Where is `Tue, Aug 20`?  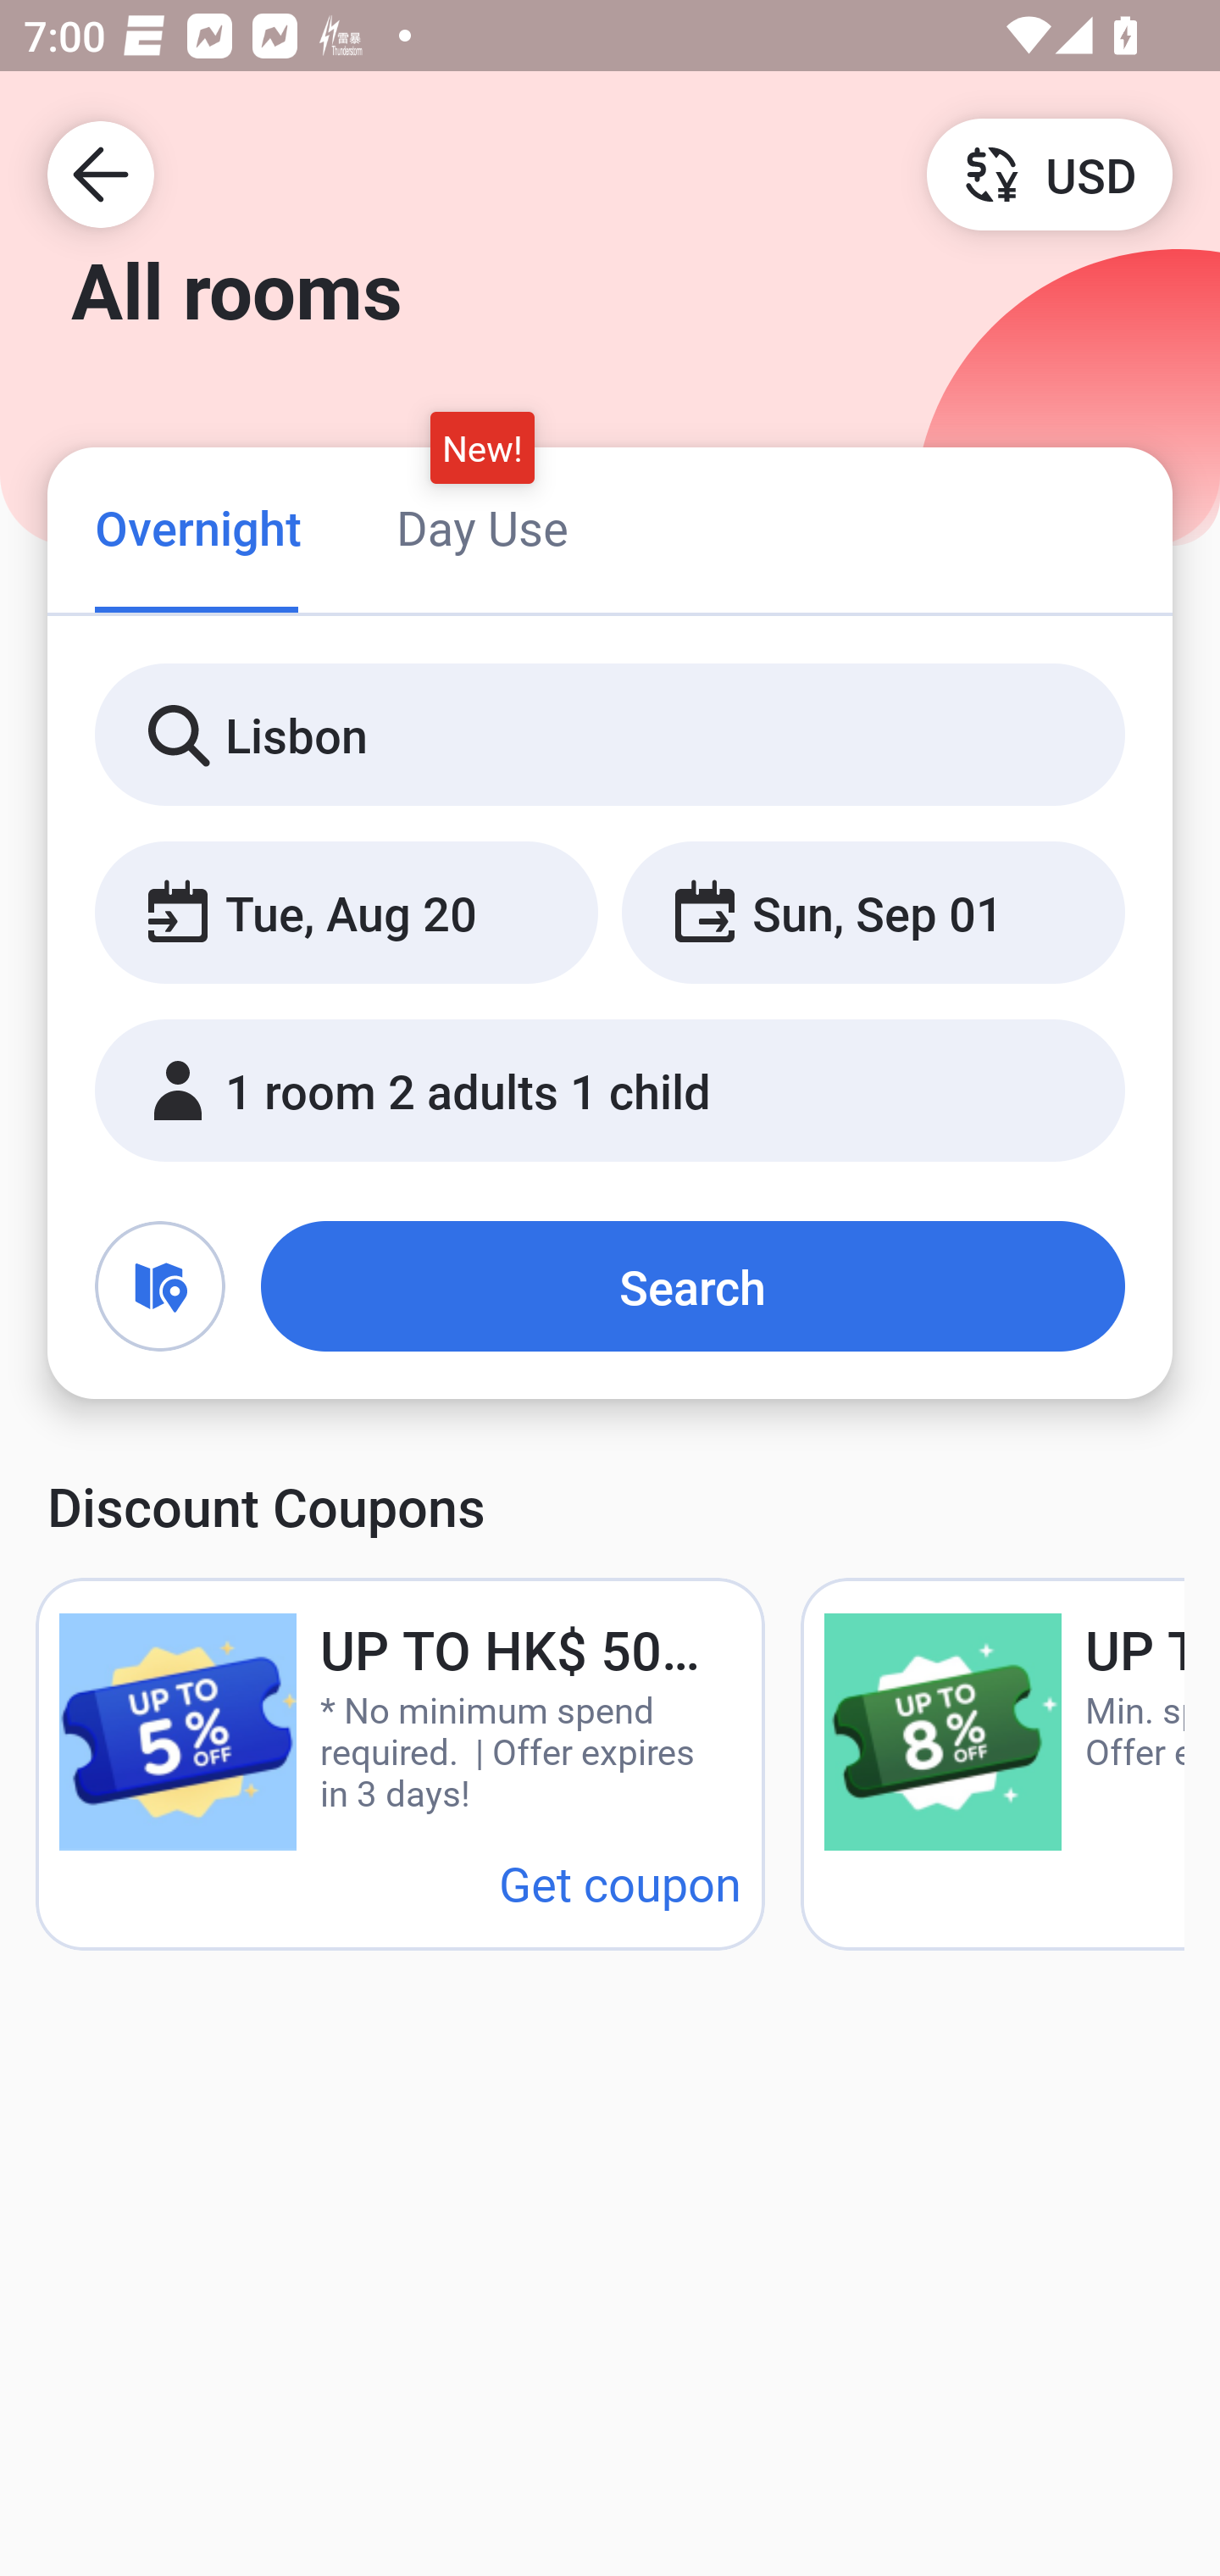
Tue, Aug 20 is located at coordinates (346, 913).